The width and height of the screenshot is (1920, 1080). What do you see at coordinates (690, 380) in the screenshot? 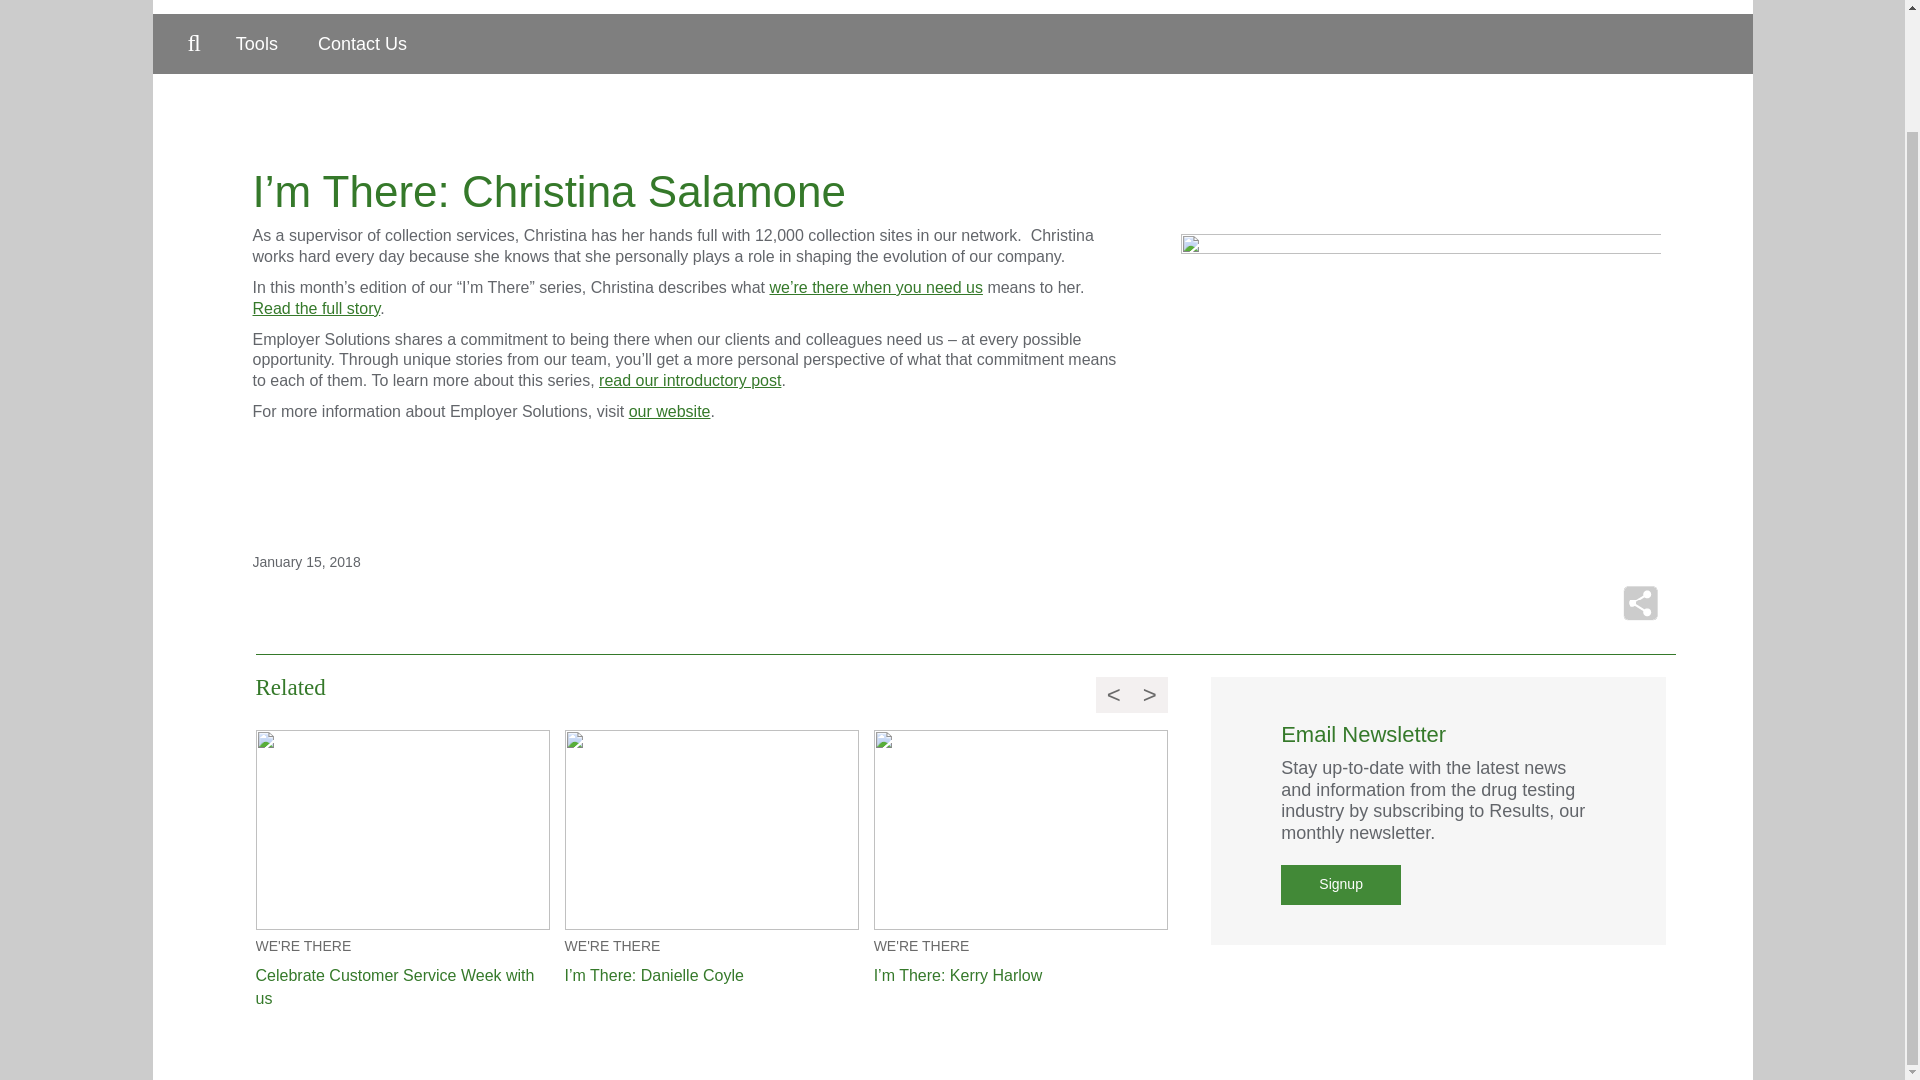
I see `read our introductory post` at bounding box center [690, 380].